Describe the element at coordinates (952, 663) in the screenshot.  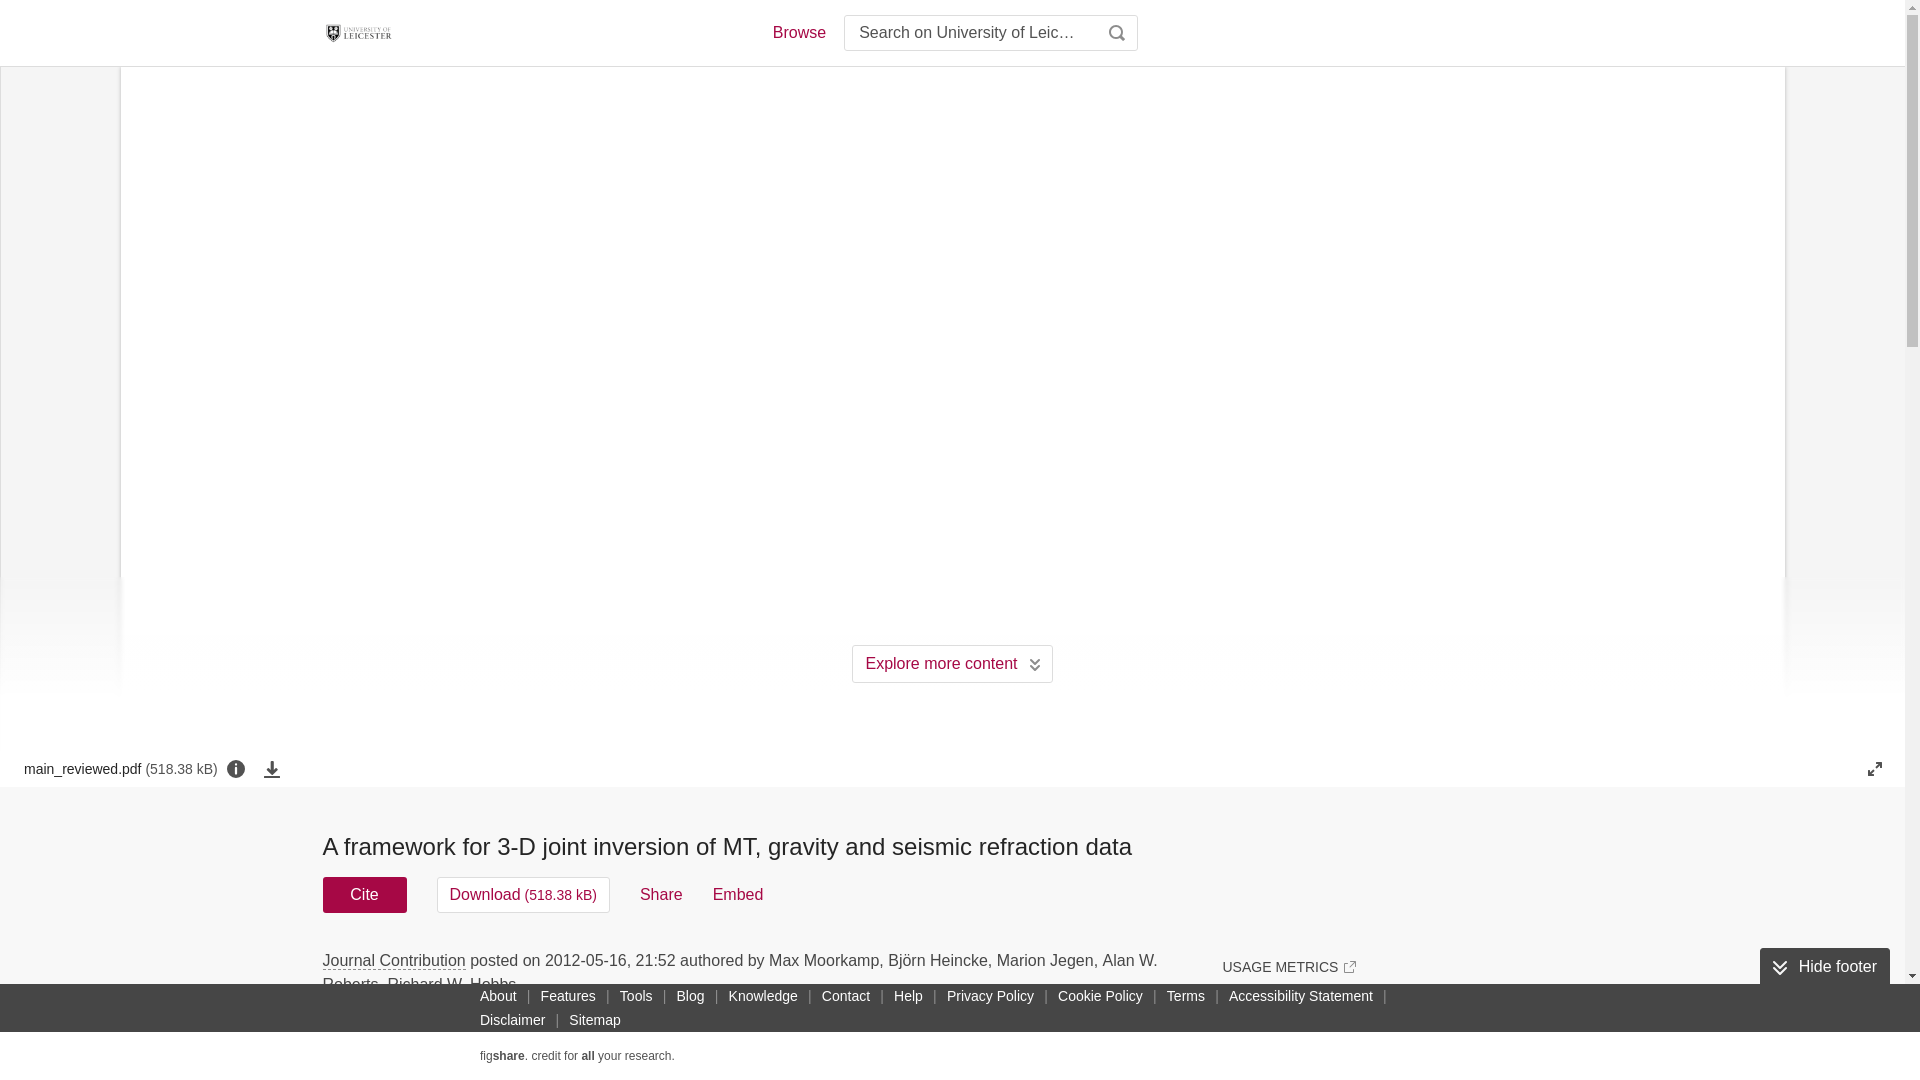
I see `Explore more content` at that location.